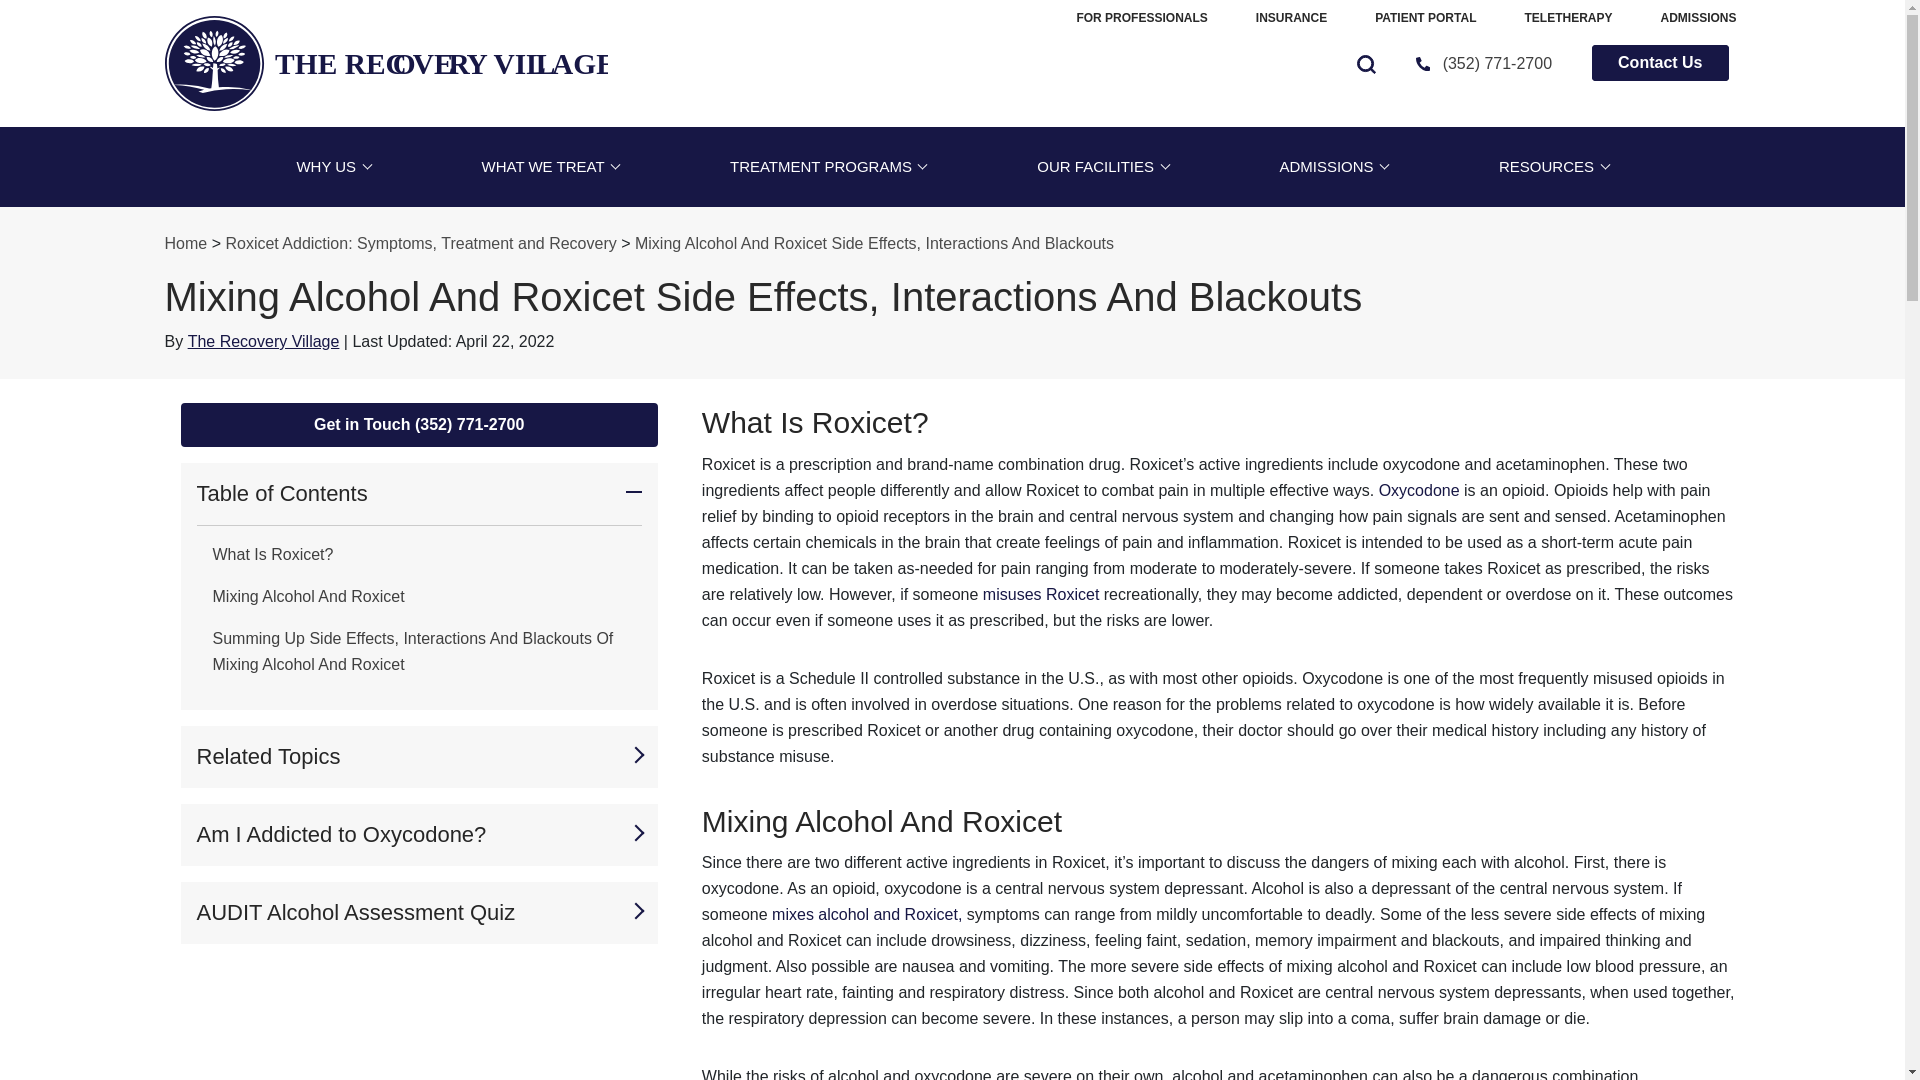 The height and width of the screenshot is (1080, 1920). What do you see at coordinates (827, 167) in the screenshot?
I see `ADMISSIONS` at bounding box center [827, 167].